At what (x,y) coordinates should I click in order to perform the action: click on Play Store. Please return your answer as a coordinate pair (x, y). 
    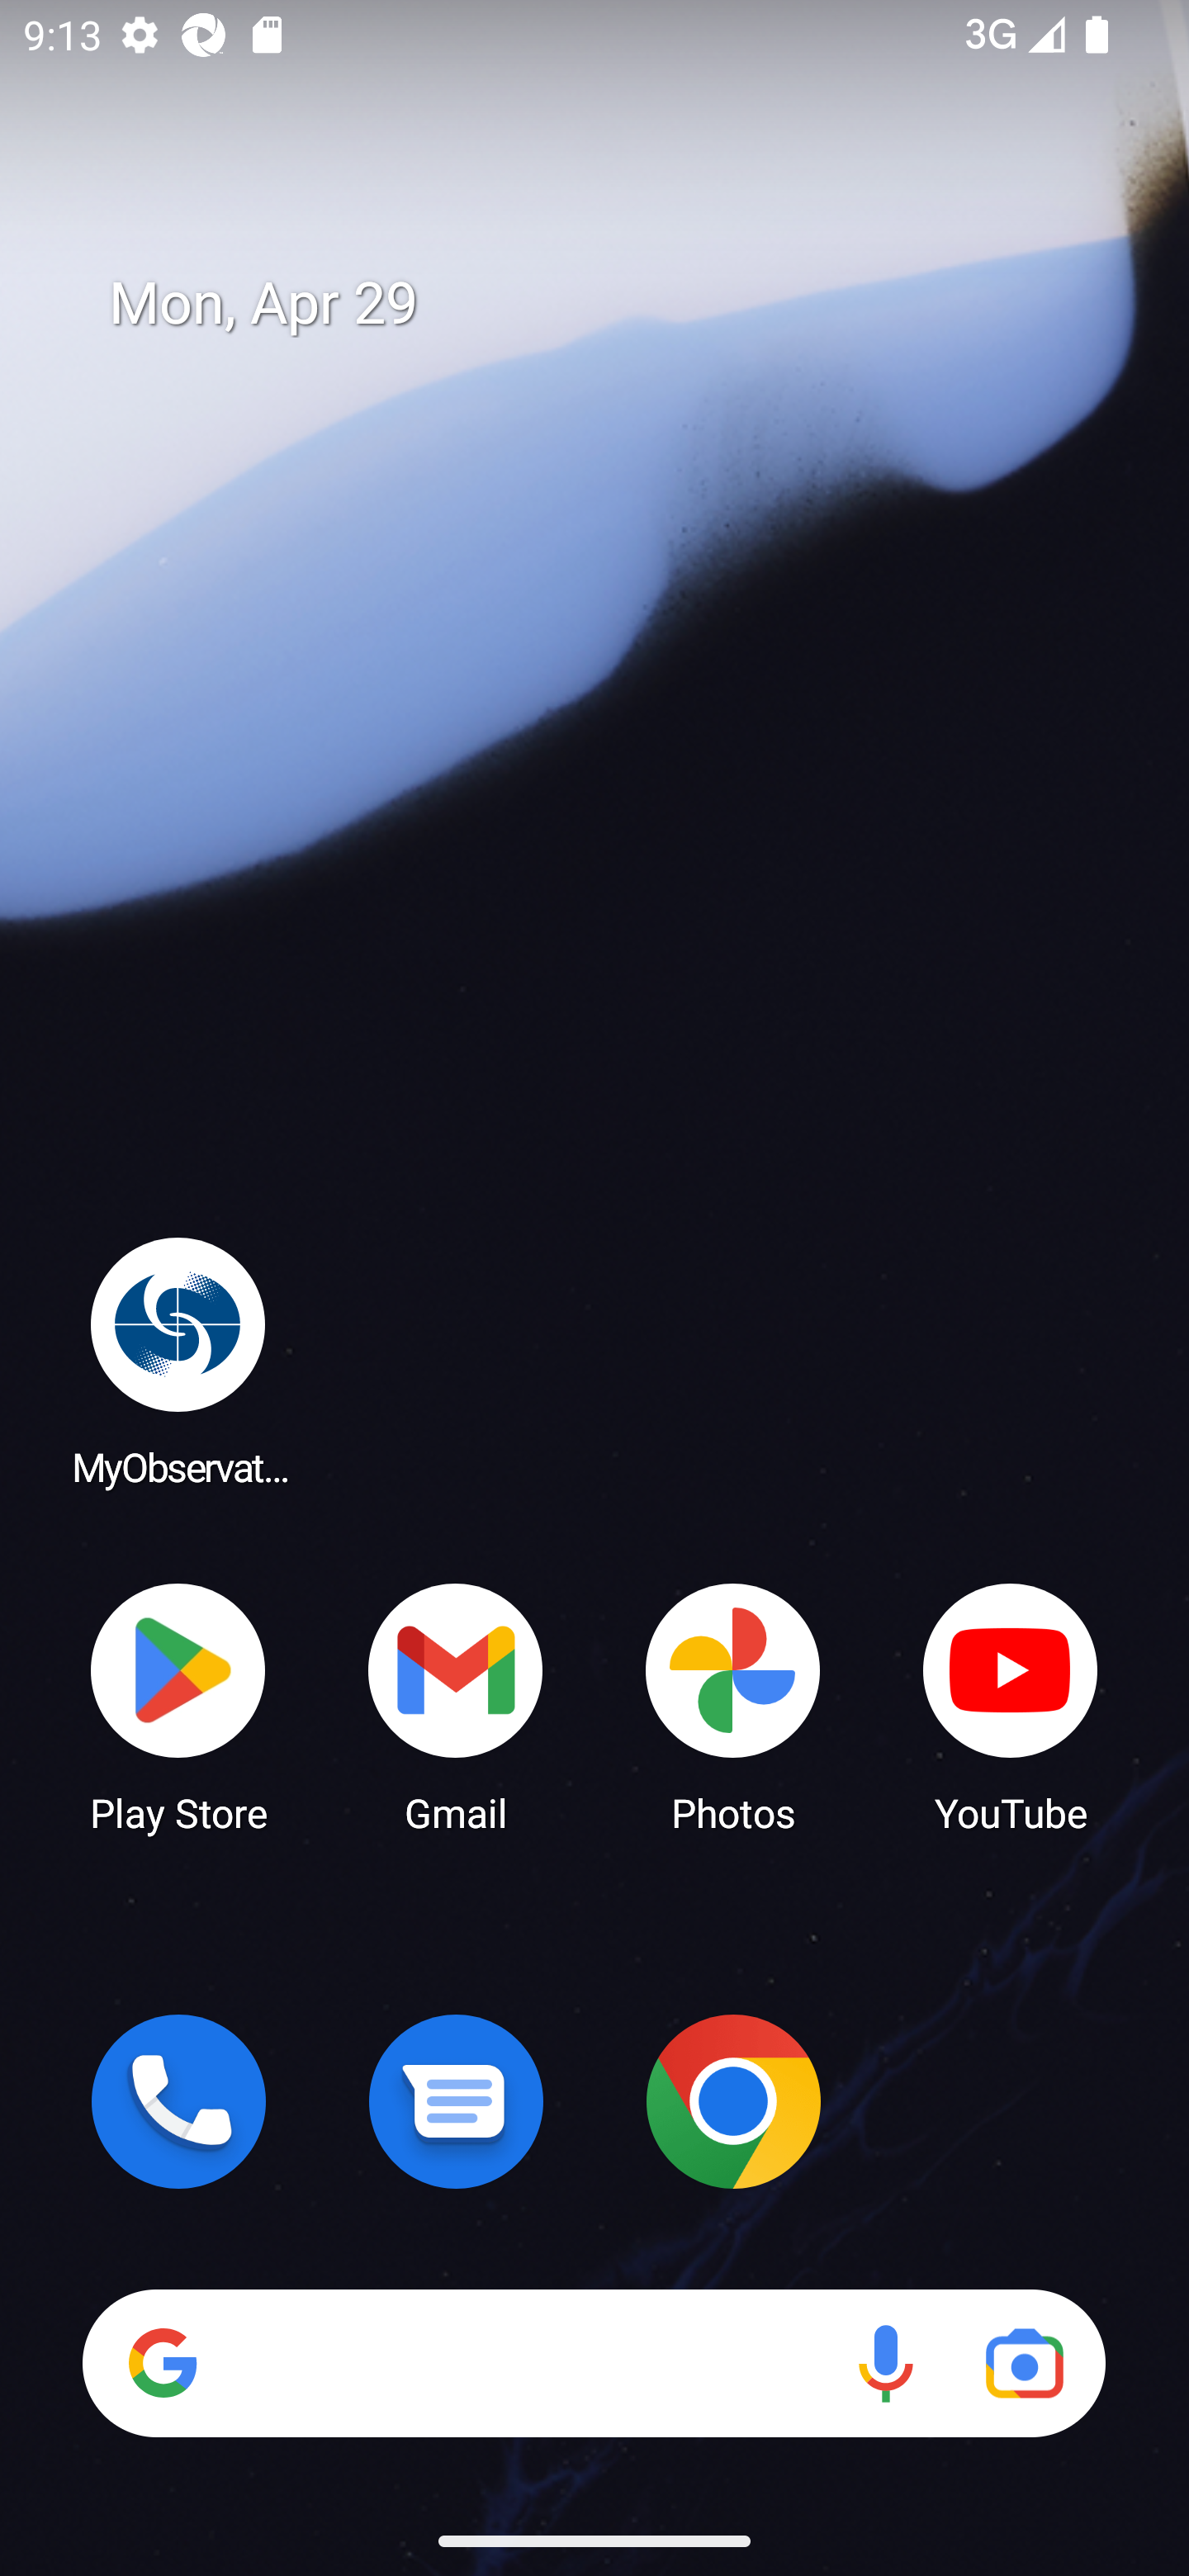
    Looking at the image, I should click on (178, 1706).